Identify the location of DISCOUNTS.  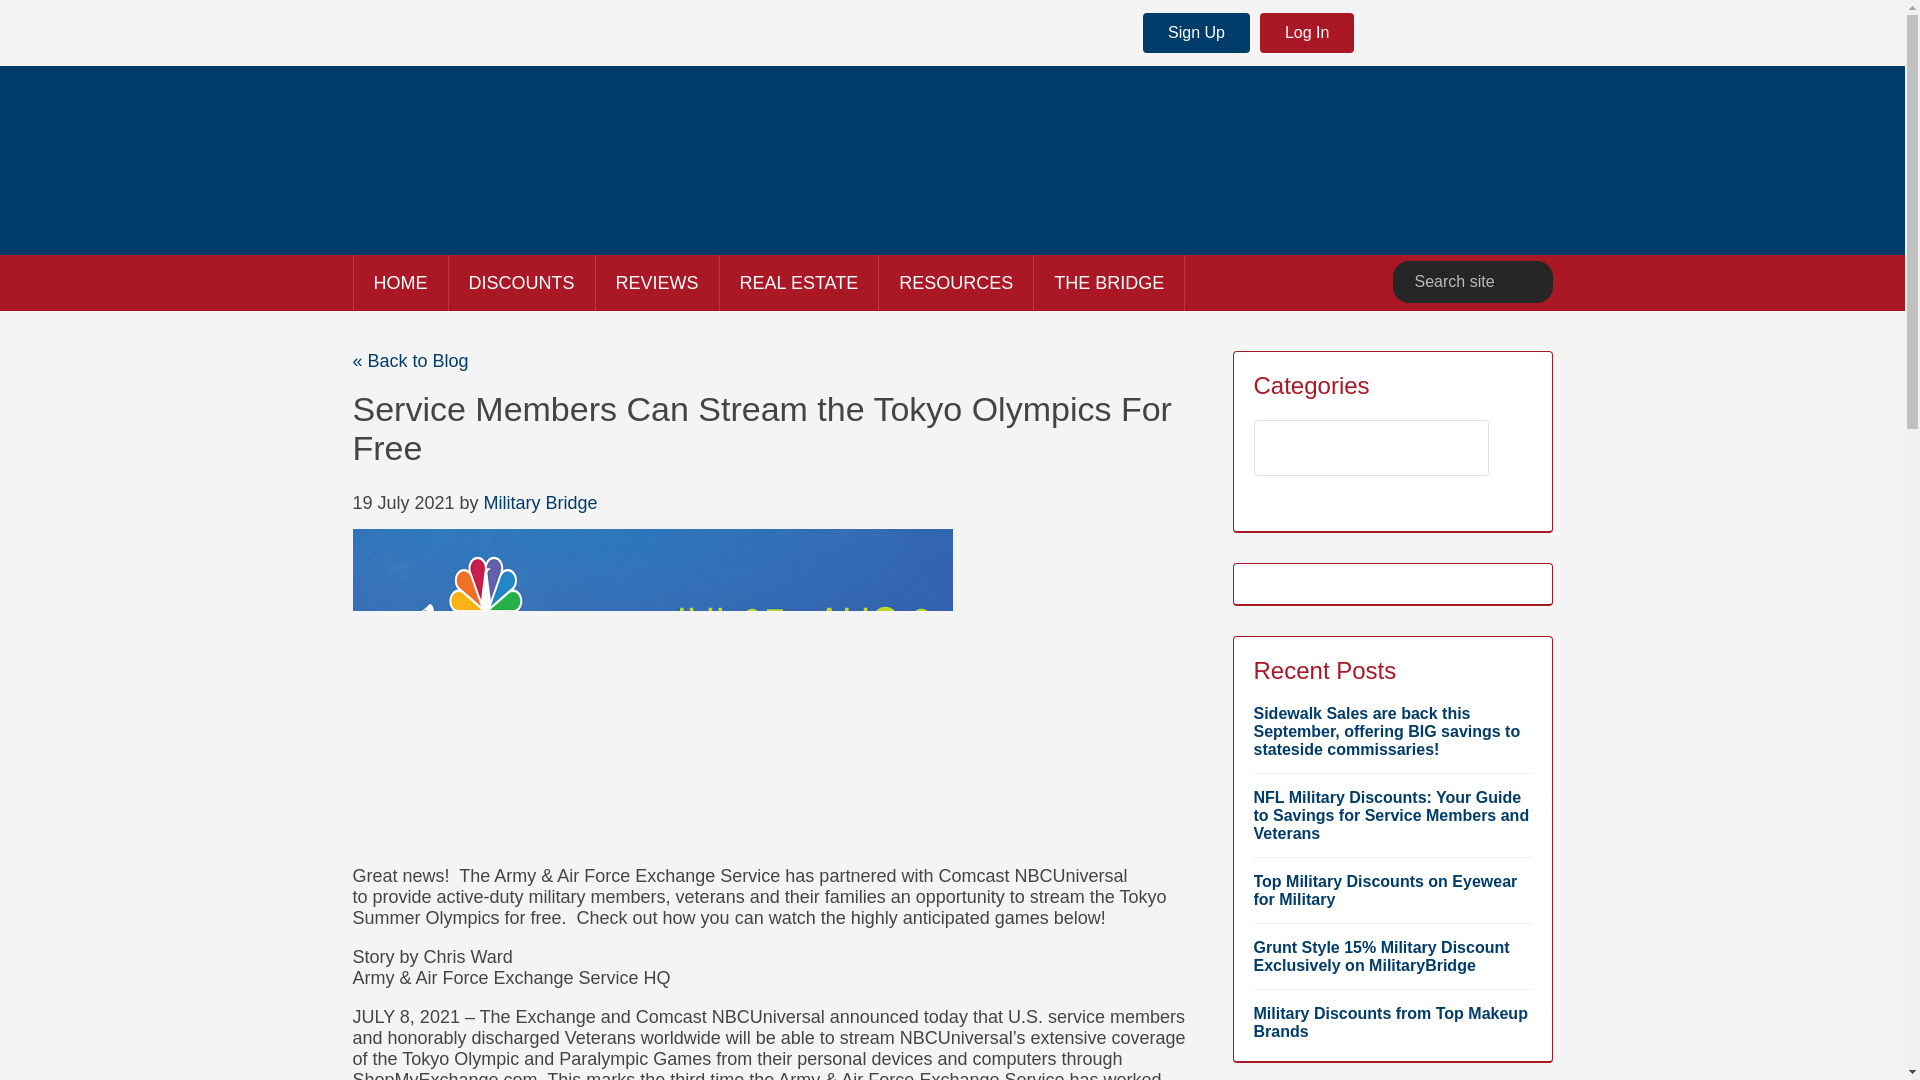
(520, 282).